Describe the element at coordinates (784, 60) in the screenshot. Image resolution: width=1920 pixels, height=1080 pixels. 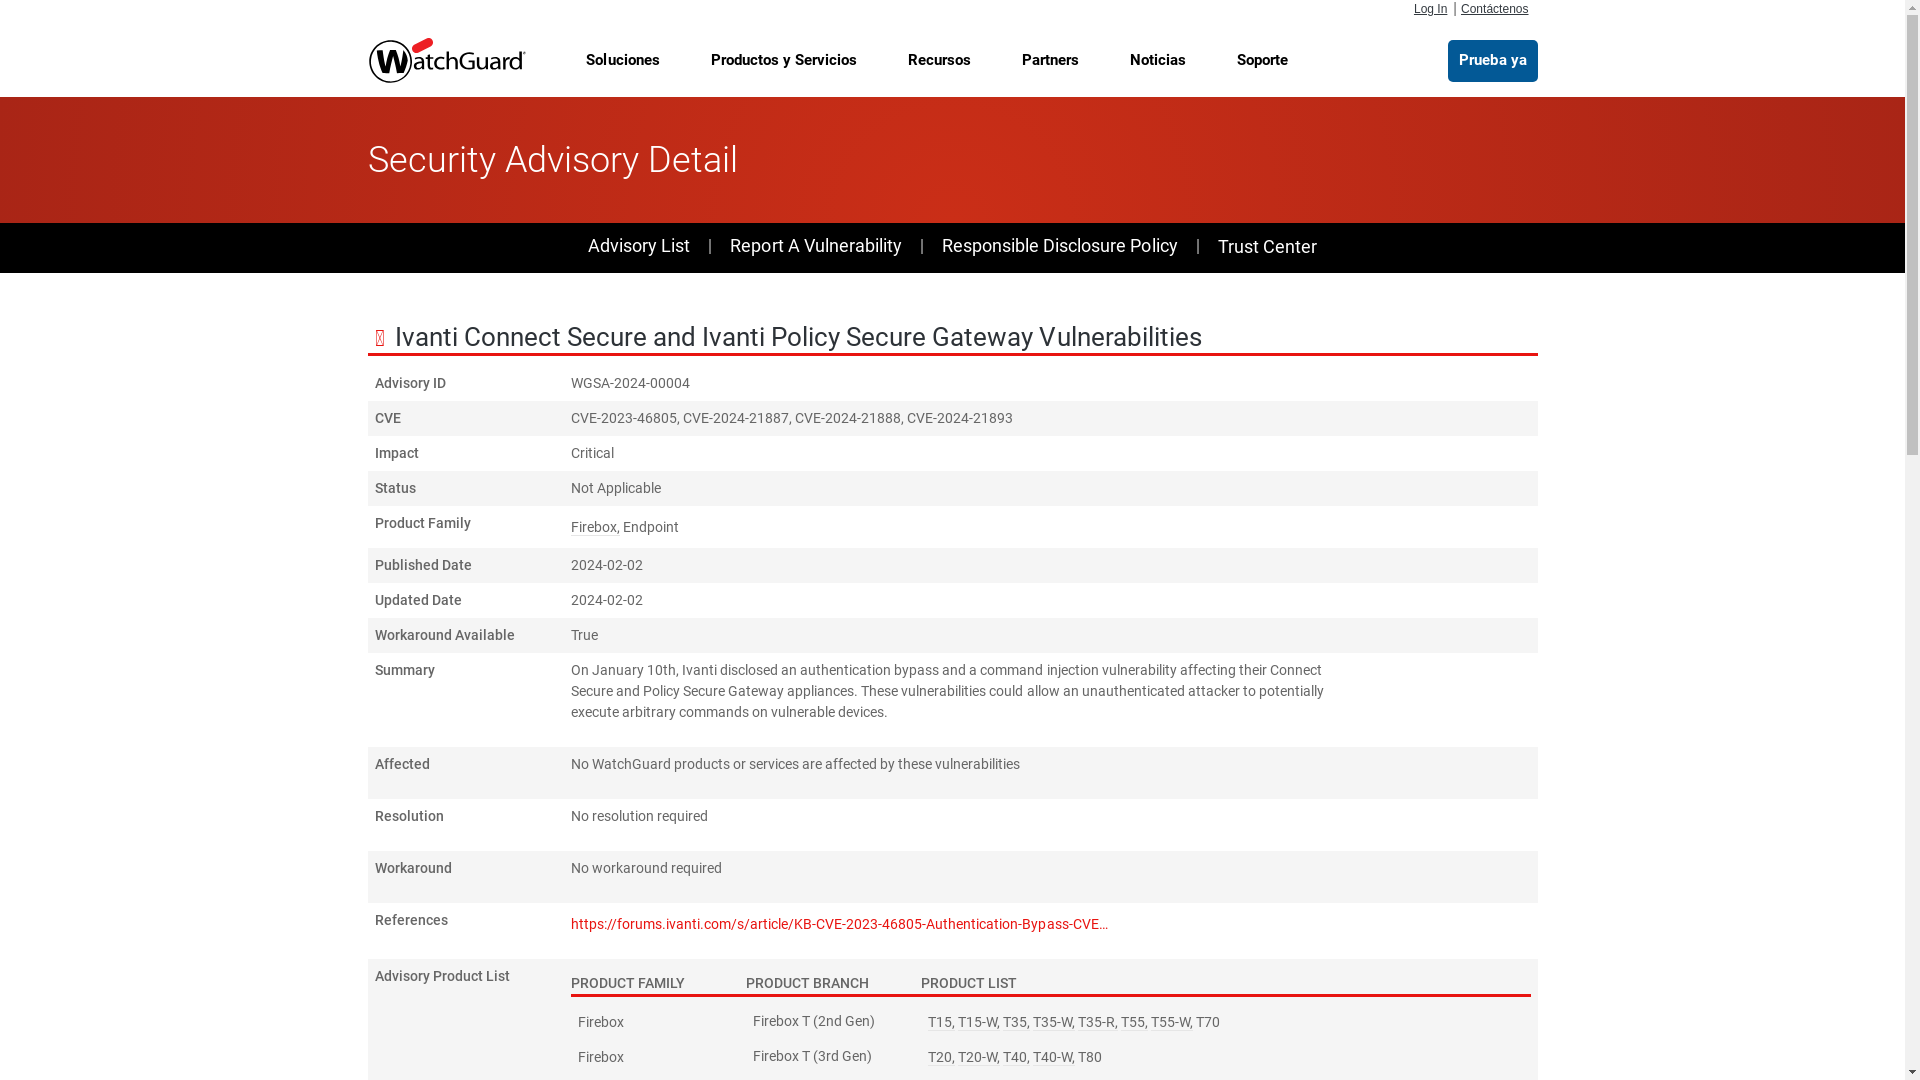
I see `Productos y Servicios` at that location.